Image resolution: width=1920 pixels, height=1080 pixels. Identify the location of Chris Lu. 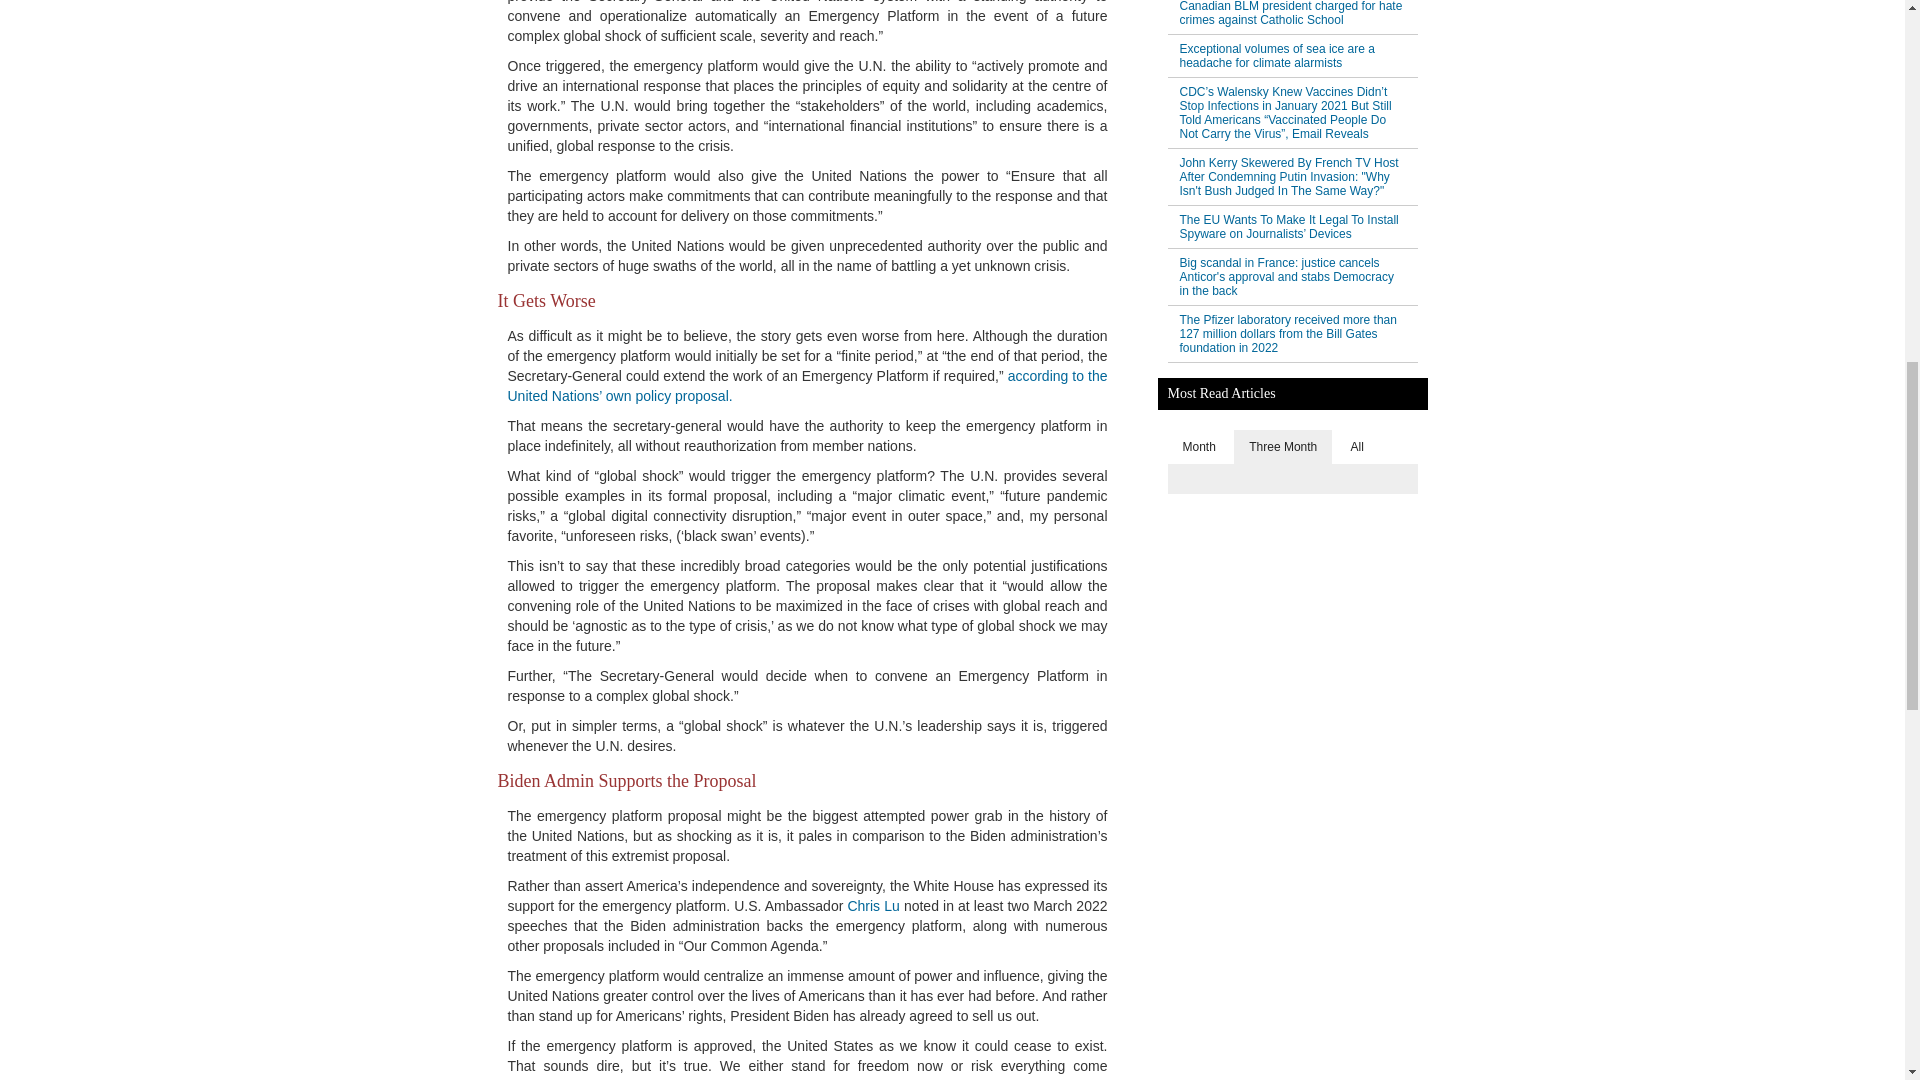
(872, 905).